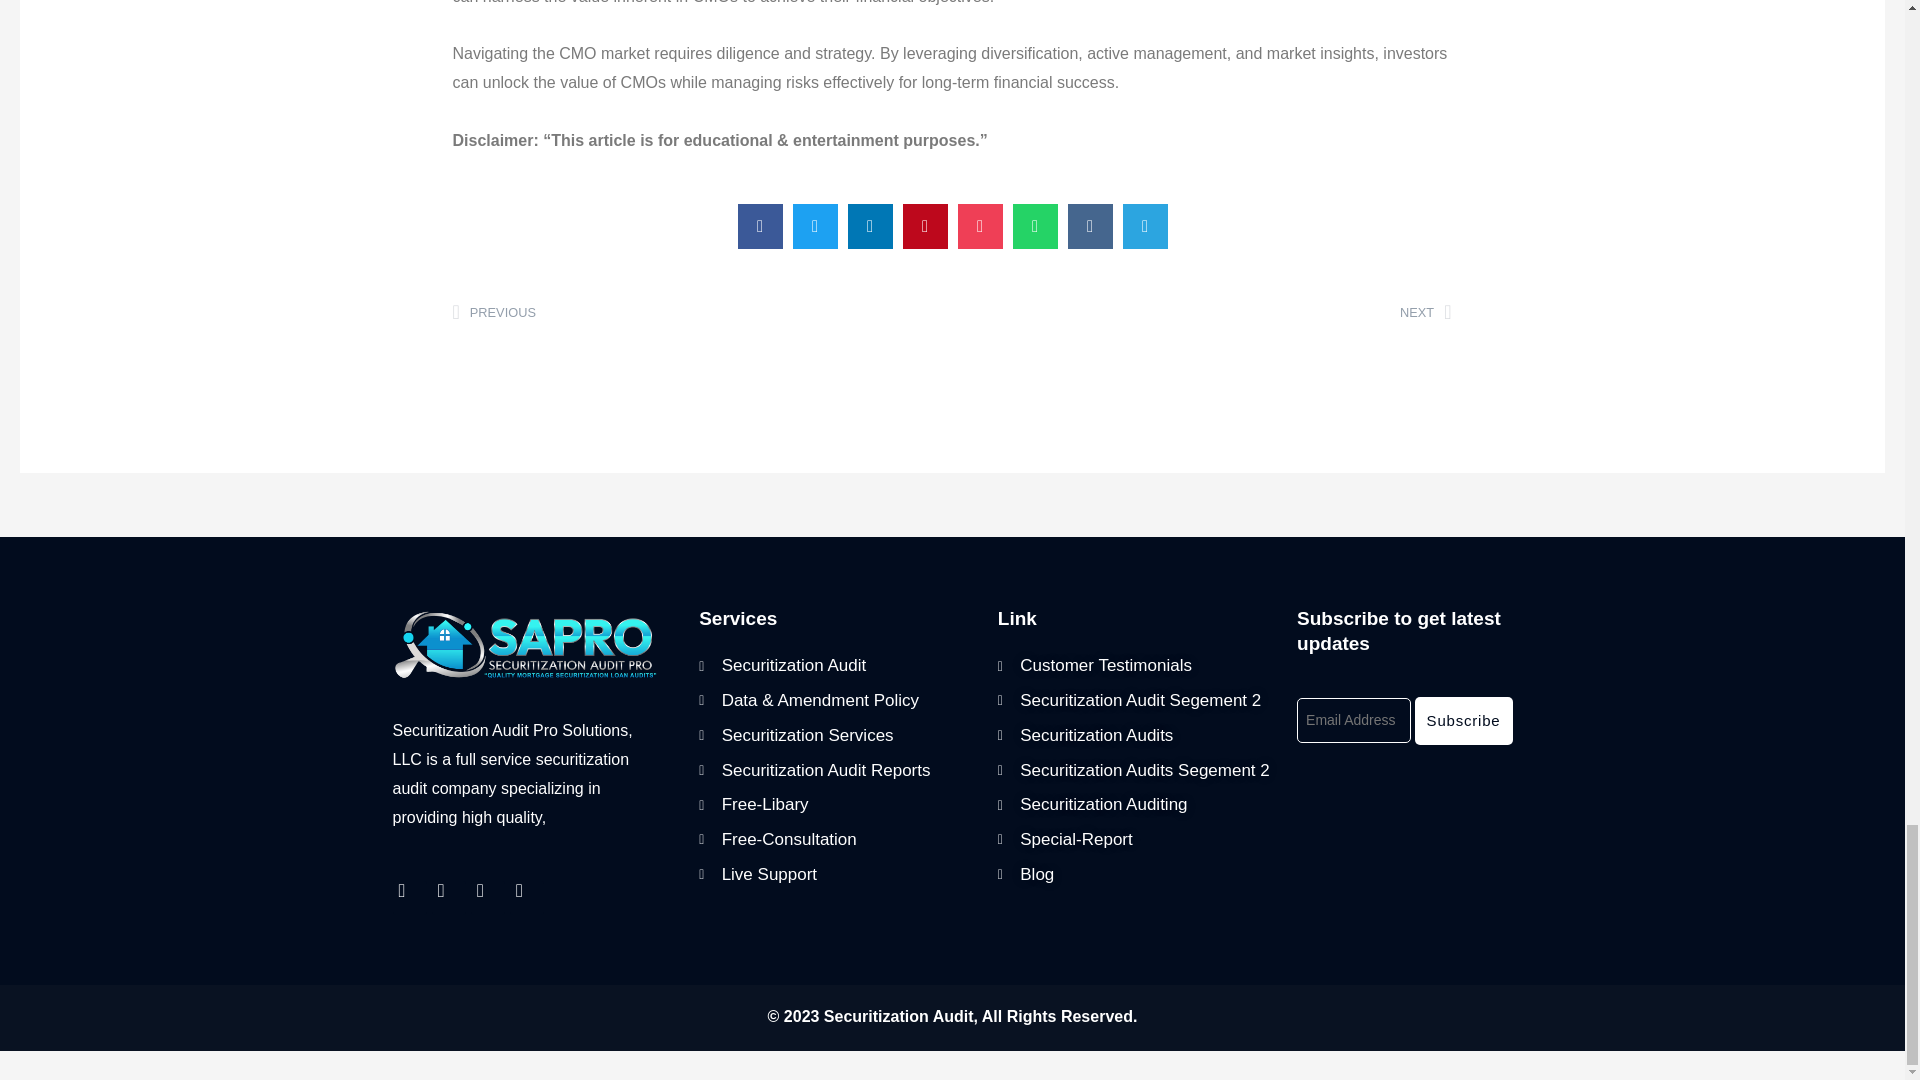 The height and width of the screenshot is (1080, 1920). I want to click on Securitization Audit Segement 2, so click(1137, 701).